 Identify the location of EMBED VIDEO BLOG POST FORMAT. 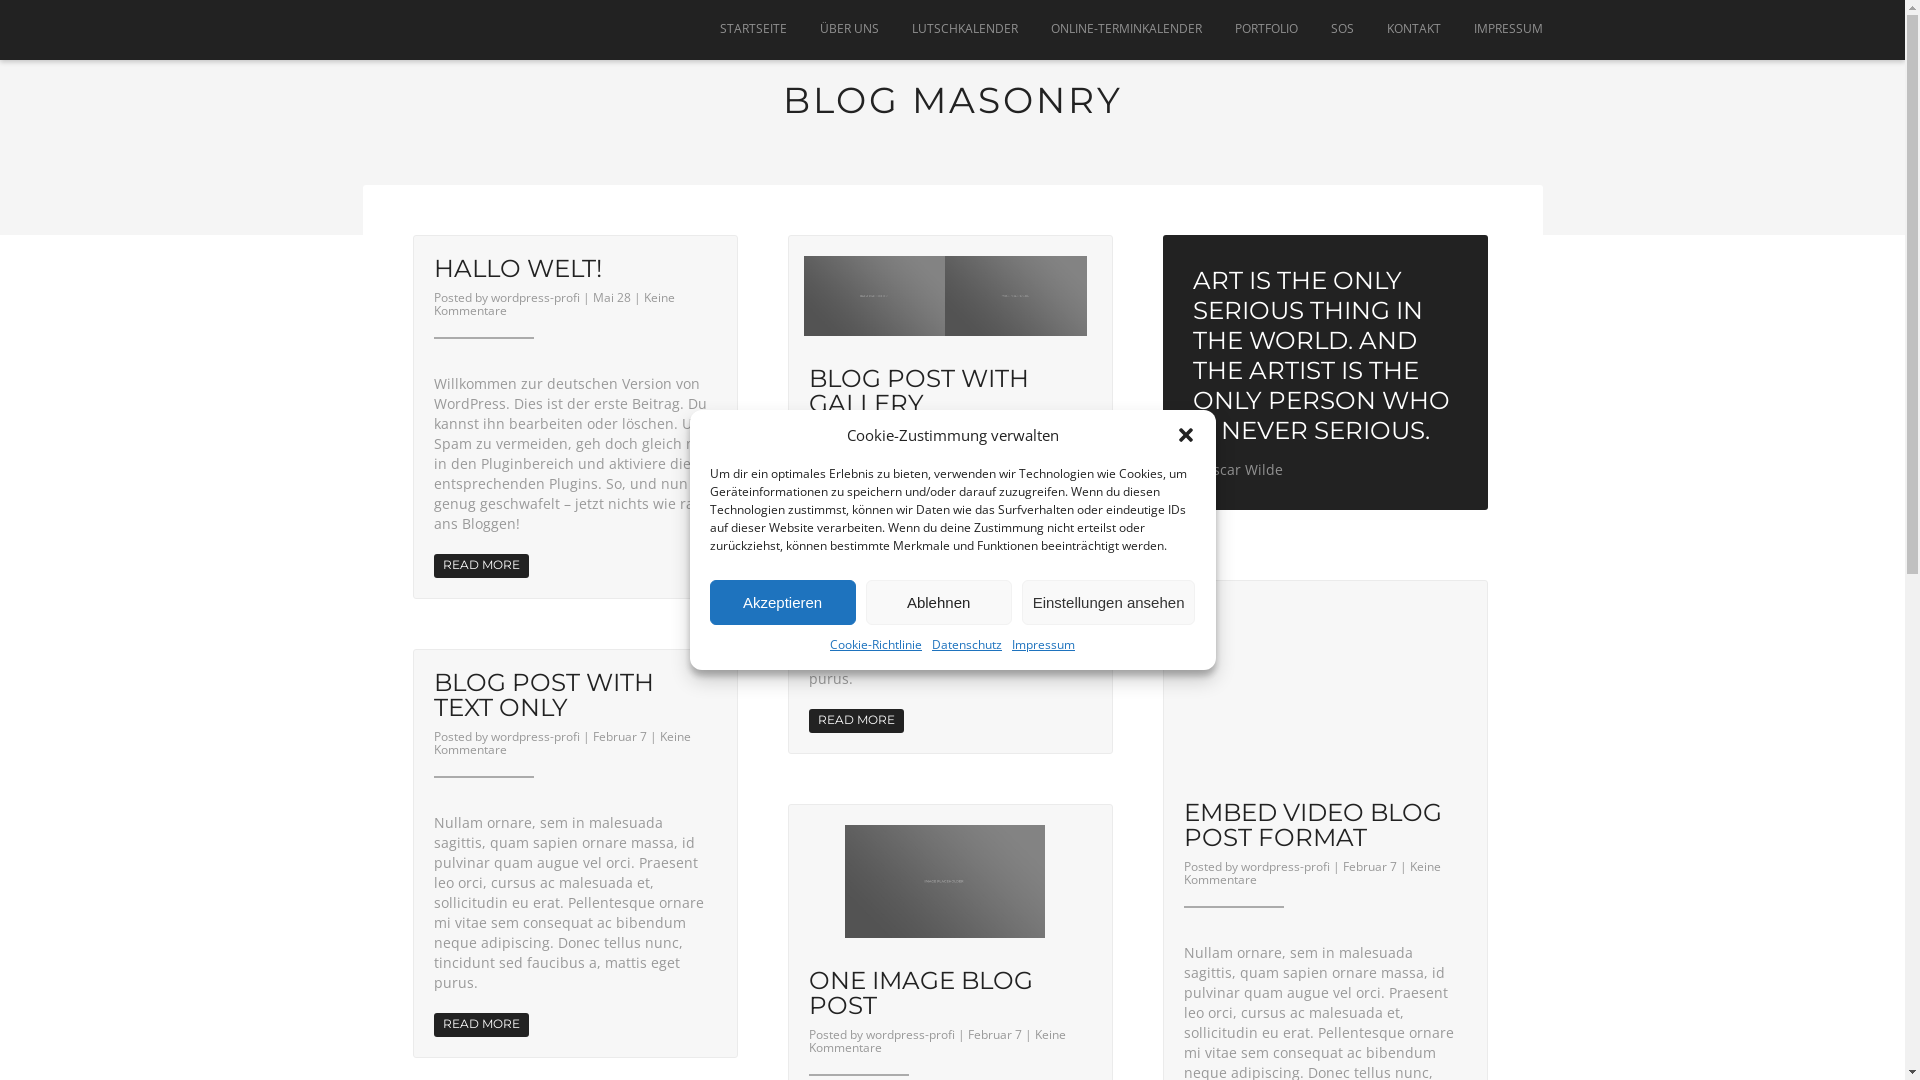
(1313, 824).